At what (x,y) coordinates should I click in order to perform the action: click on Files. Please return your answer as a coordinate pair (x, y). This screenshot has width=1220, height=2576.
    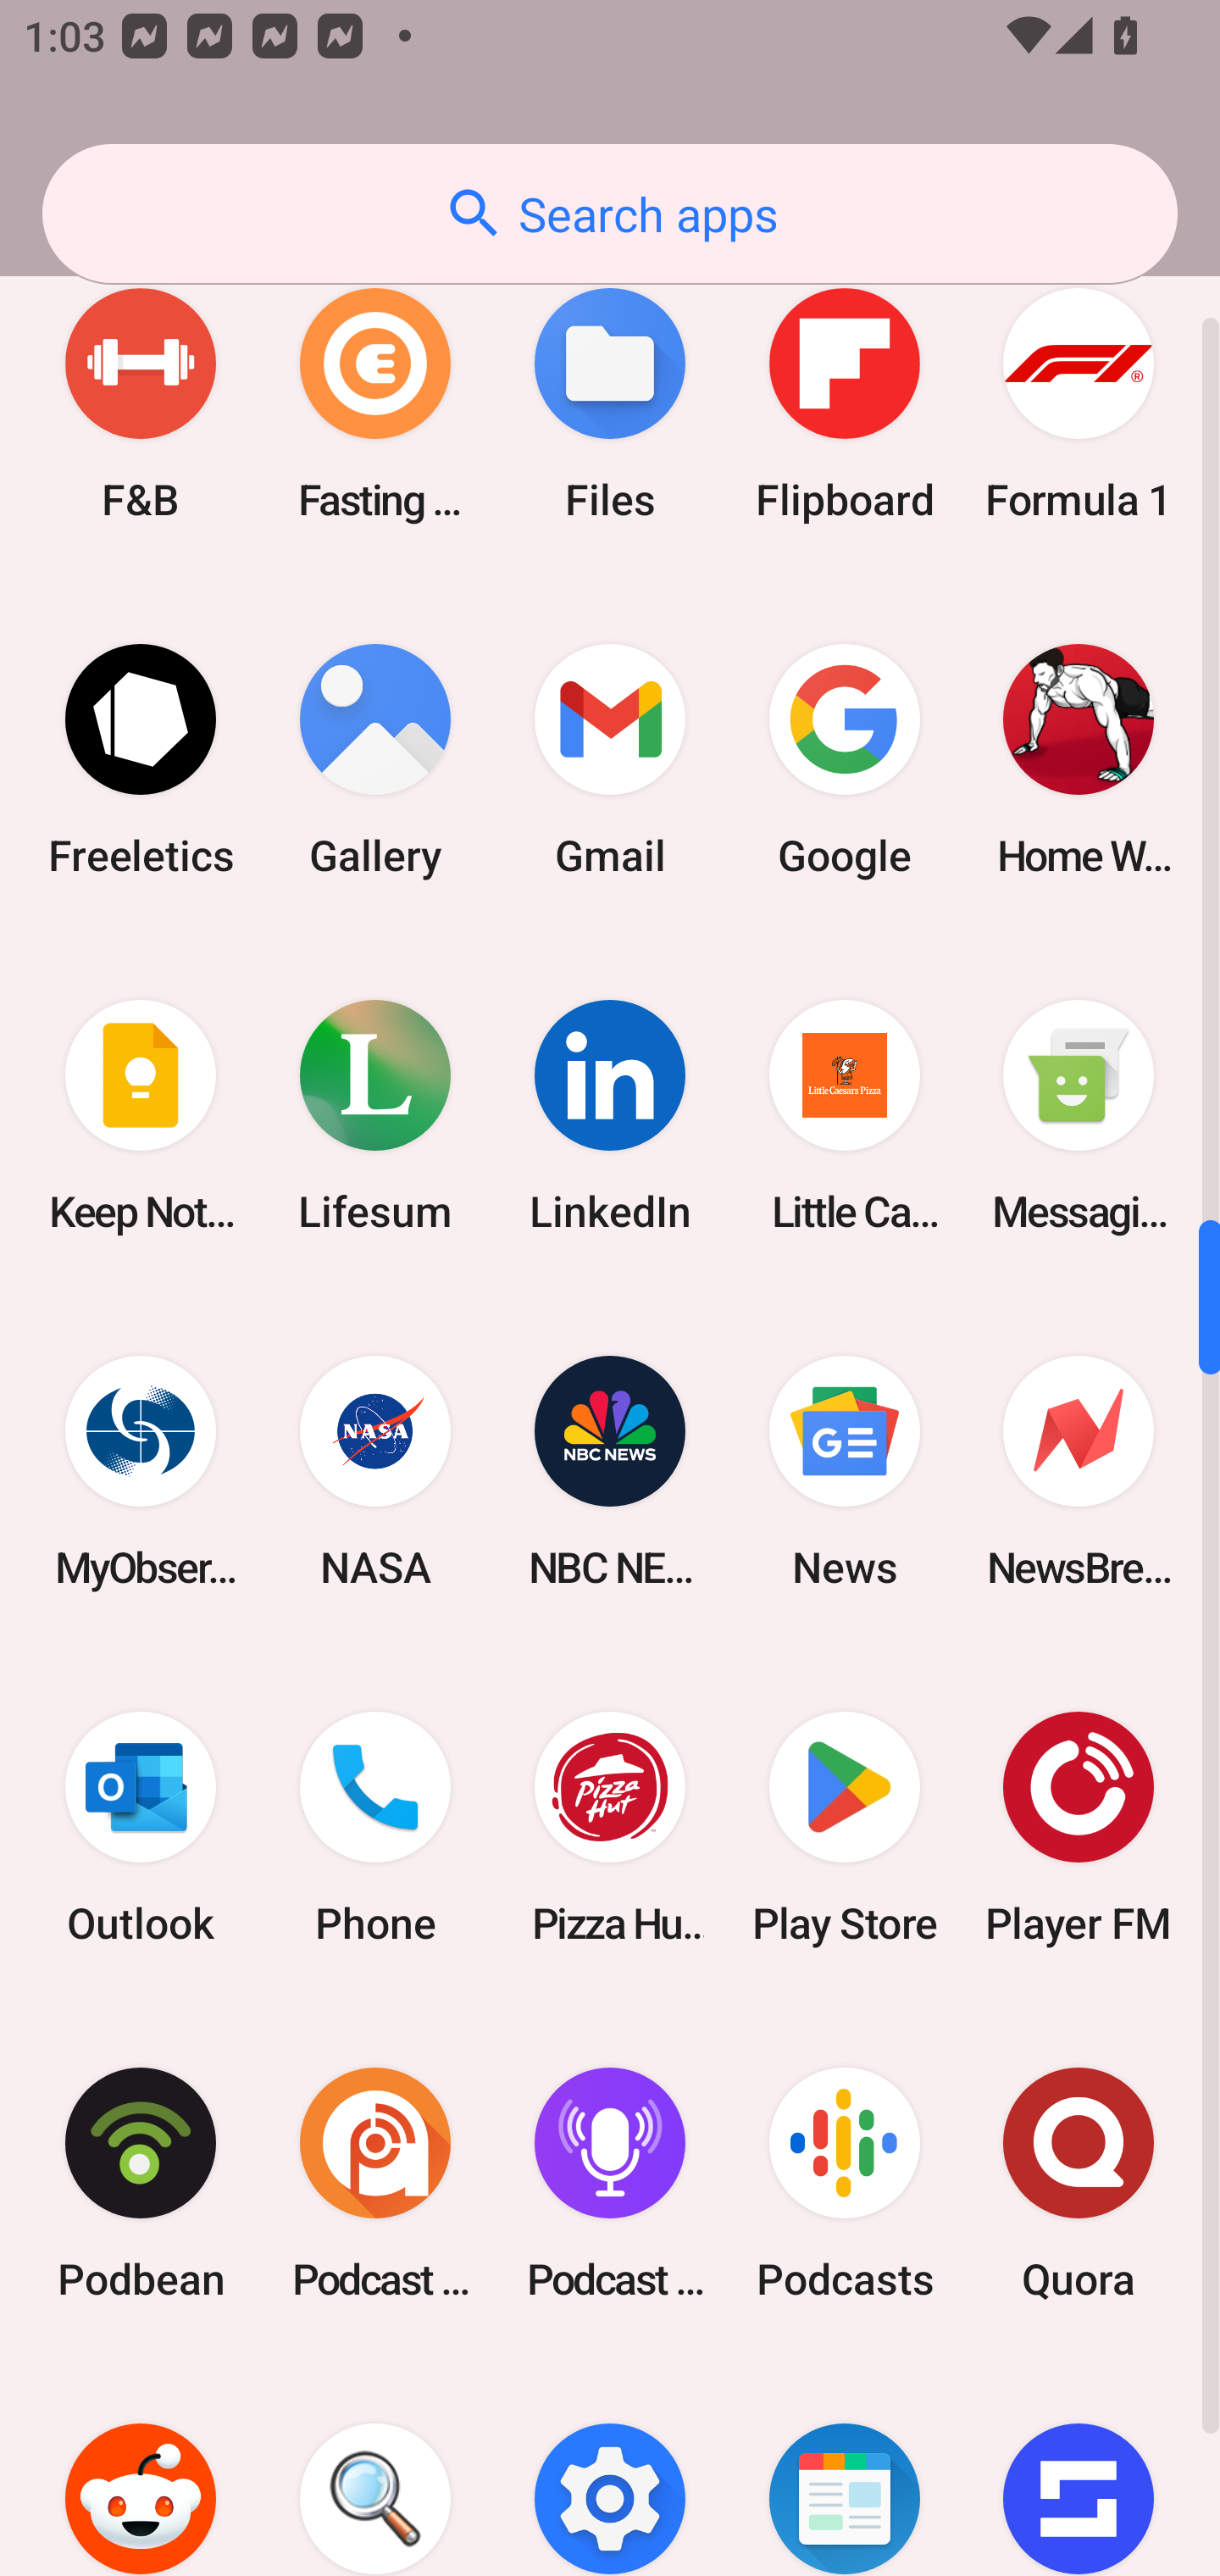
    Looking at the image, I should click on (610, 404).